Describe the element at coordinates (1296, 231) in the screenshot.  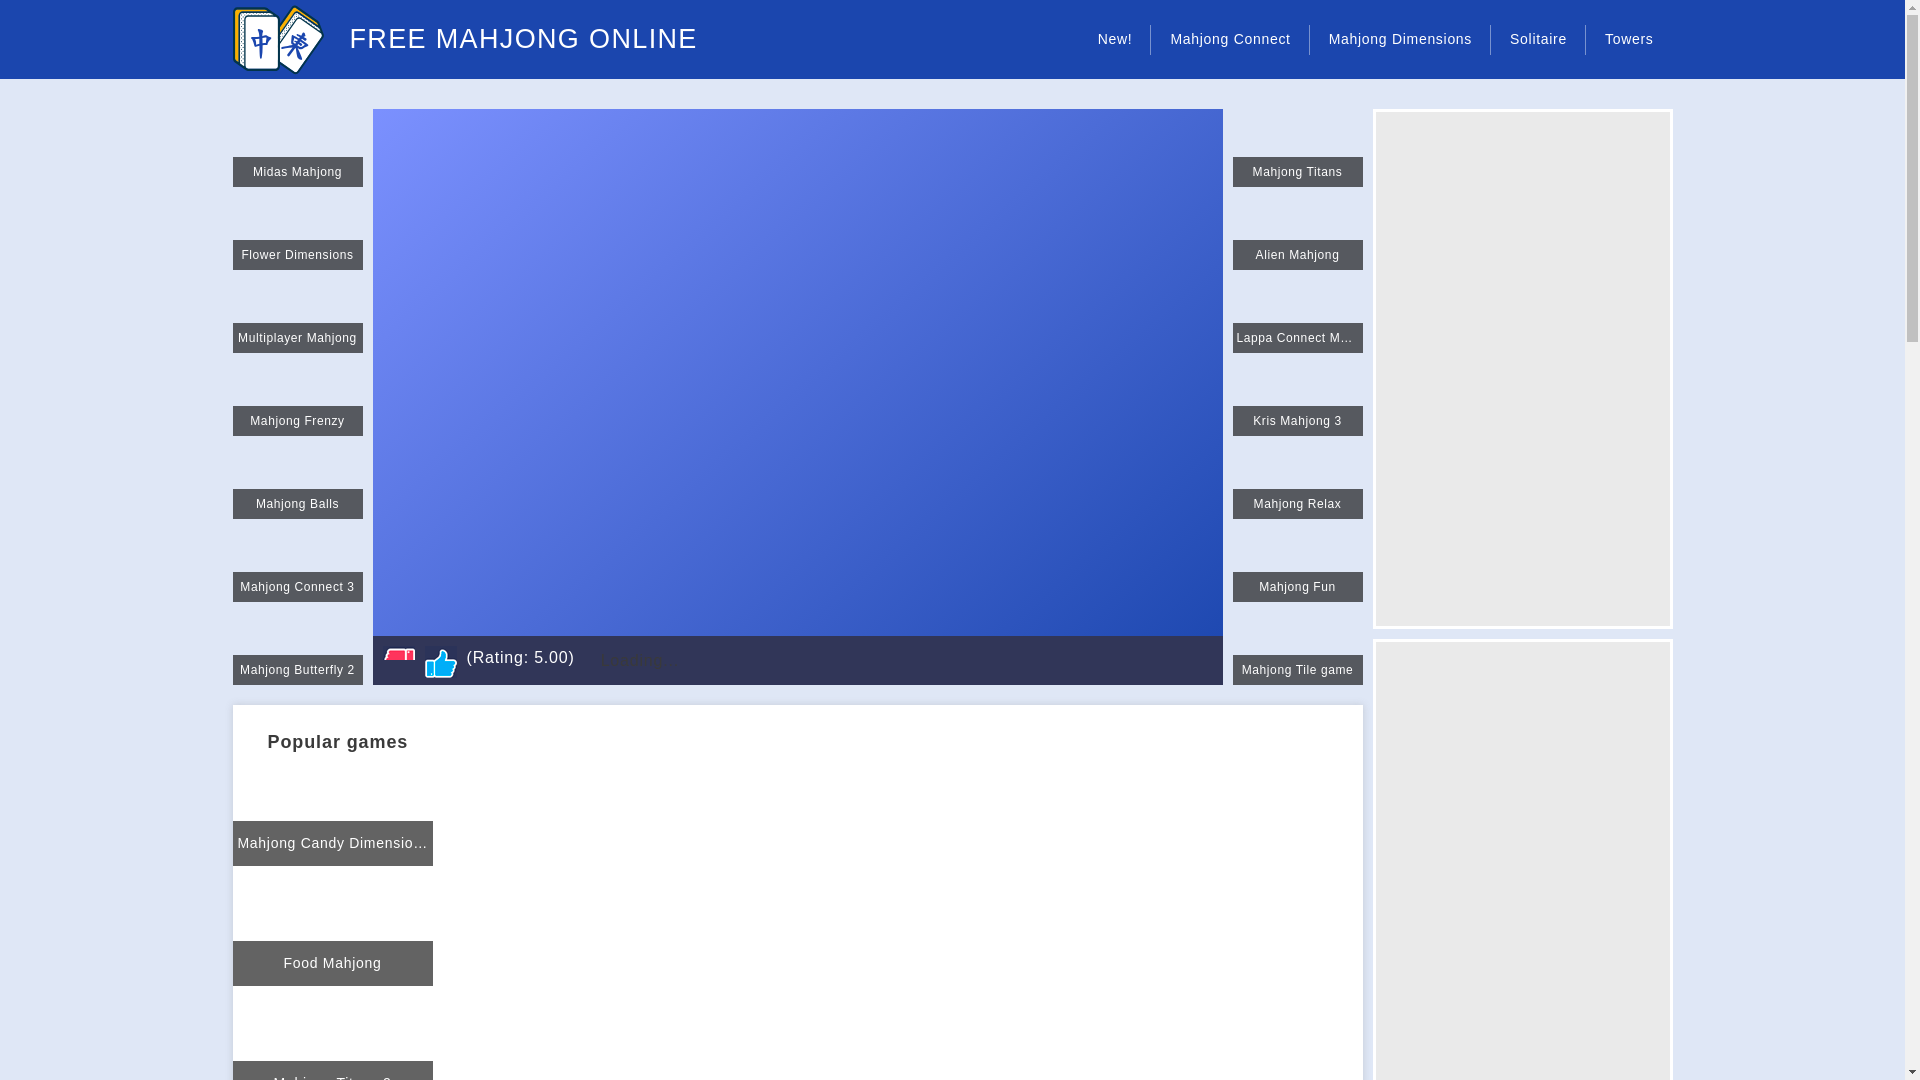
I see `Alien Mahjong` at that location.